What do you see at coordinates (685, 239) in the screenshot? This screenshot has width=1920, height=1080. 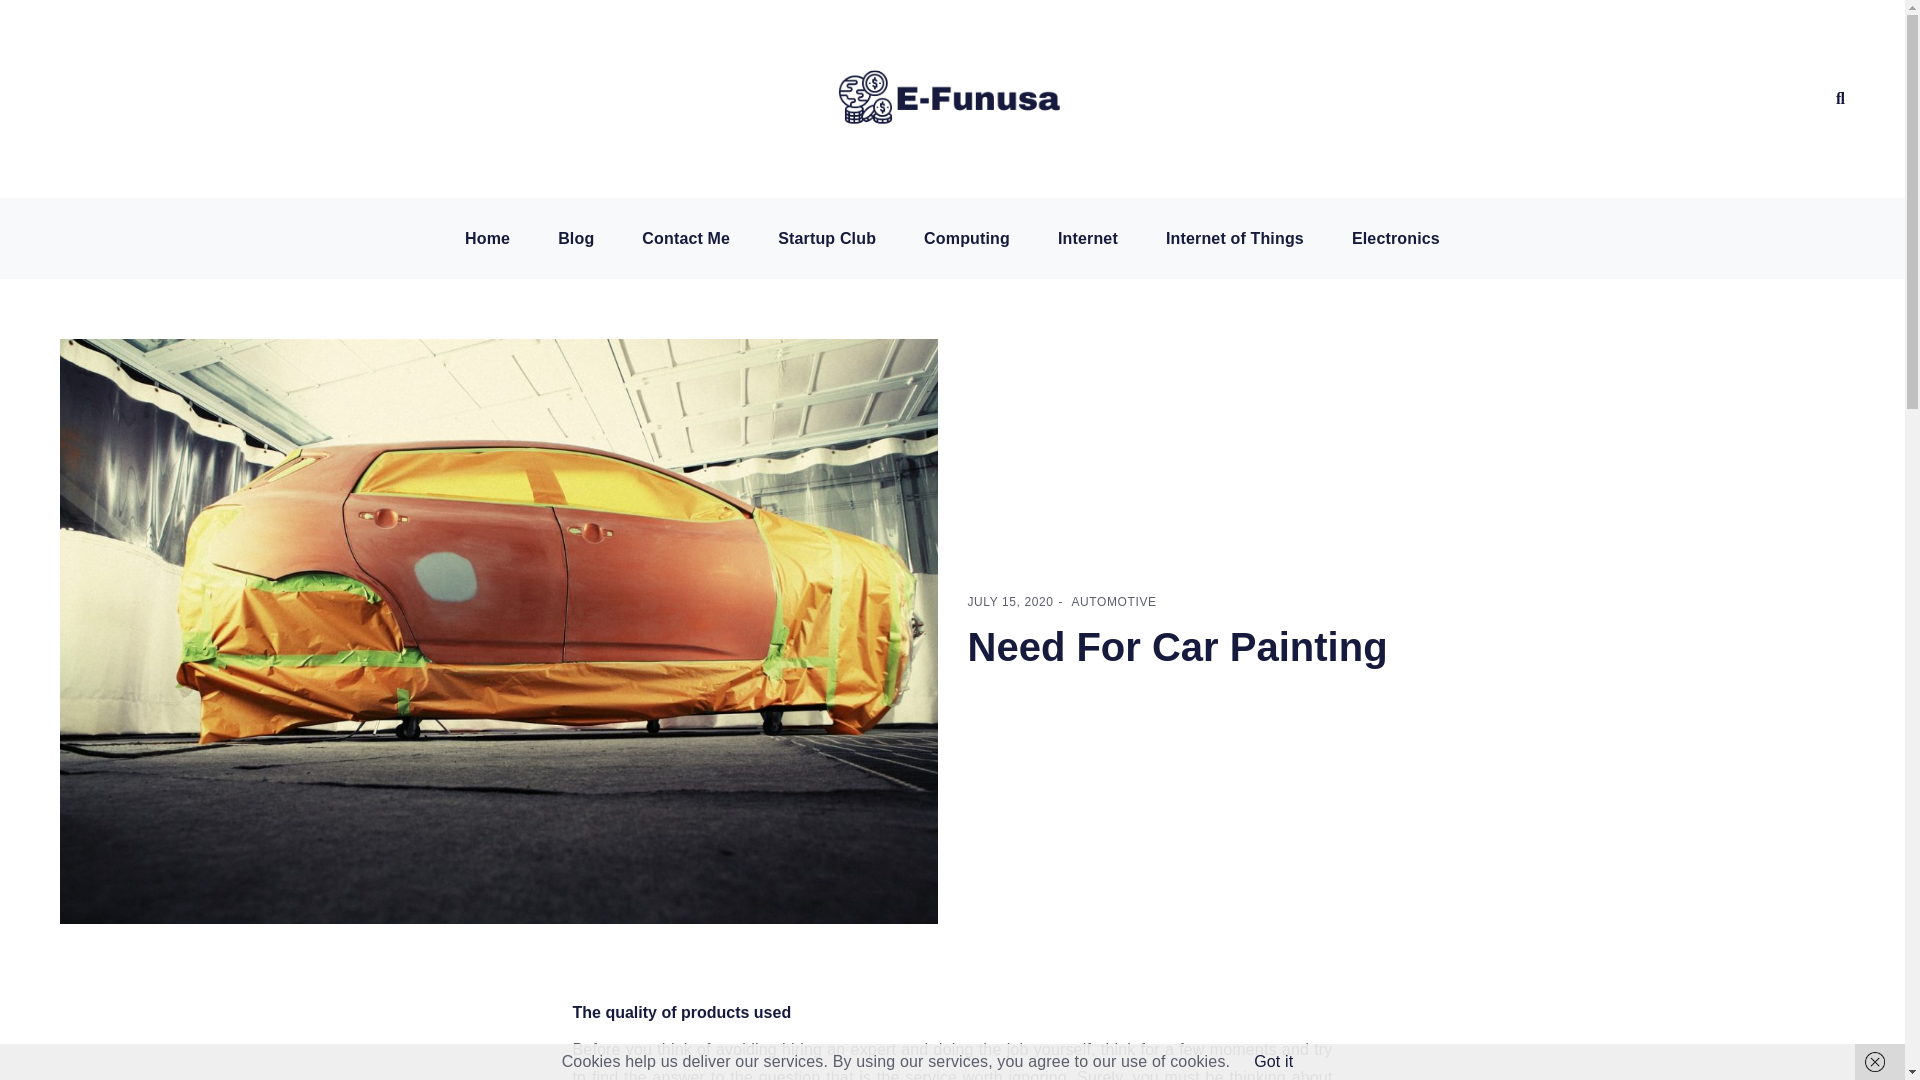 I see `Contact Me` at bounding box center [685, 239].